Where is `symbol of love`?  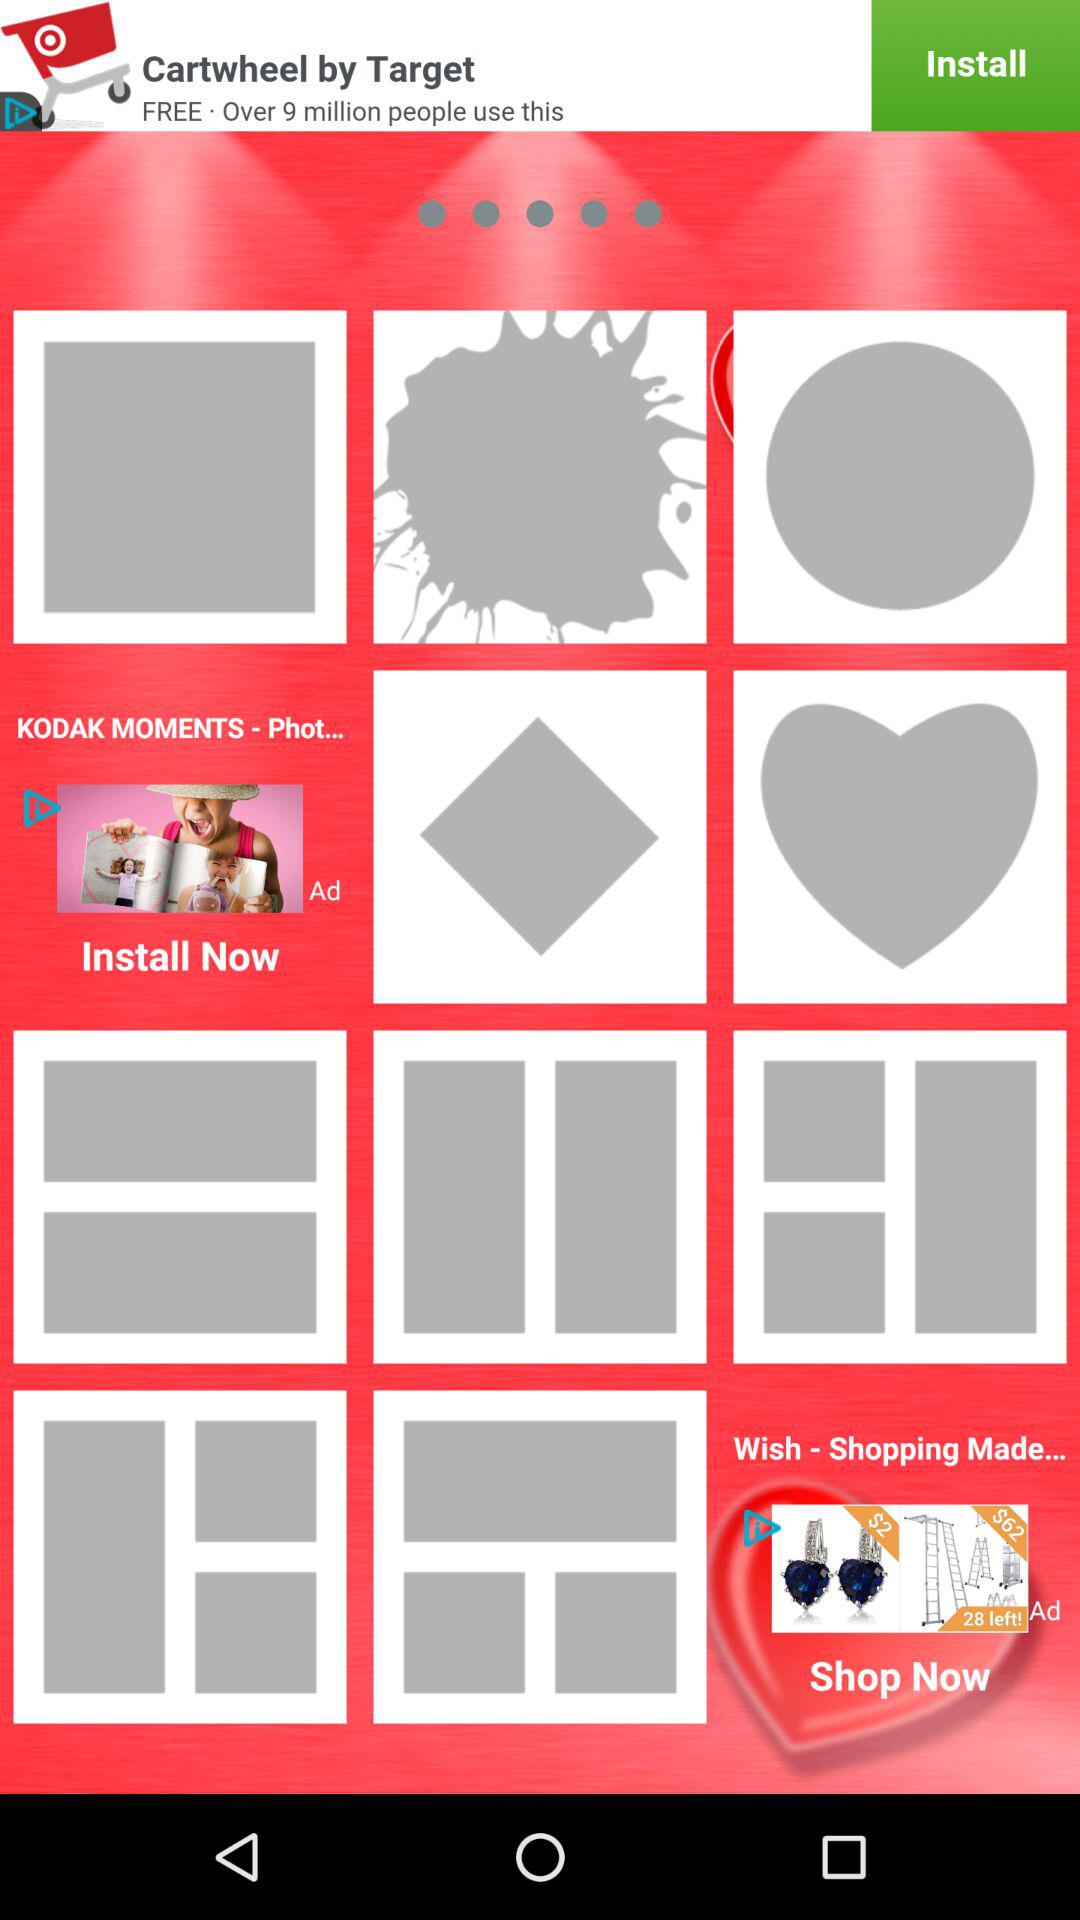
symbol of love is located at coordinates (900, 837).